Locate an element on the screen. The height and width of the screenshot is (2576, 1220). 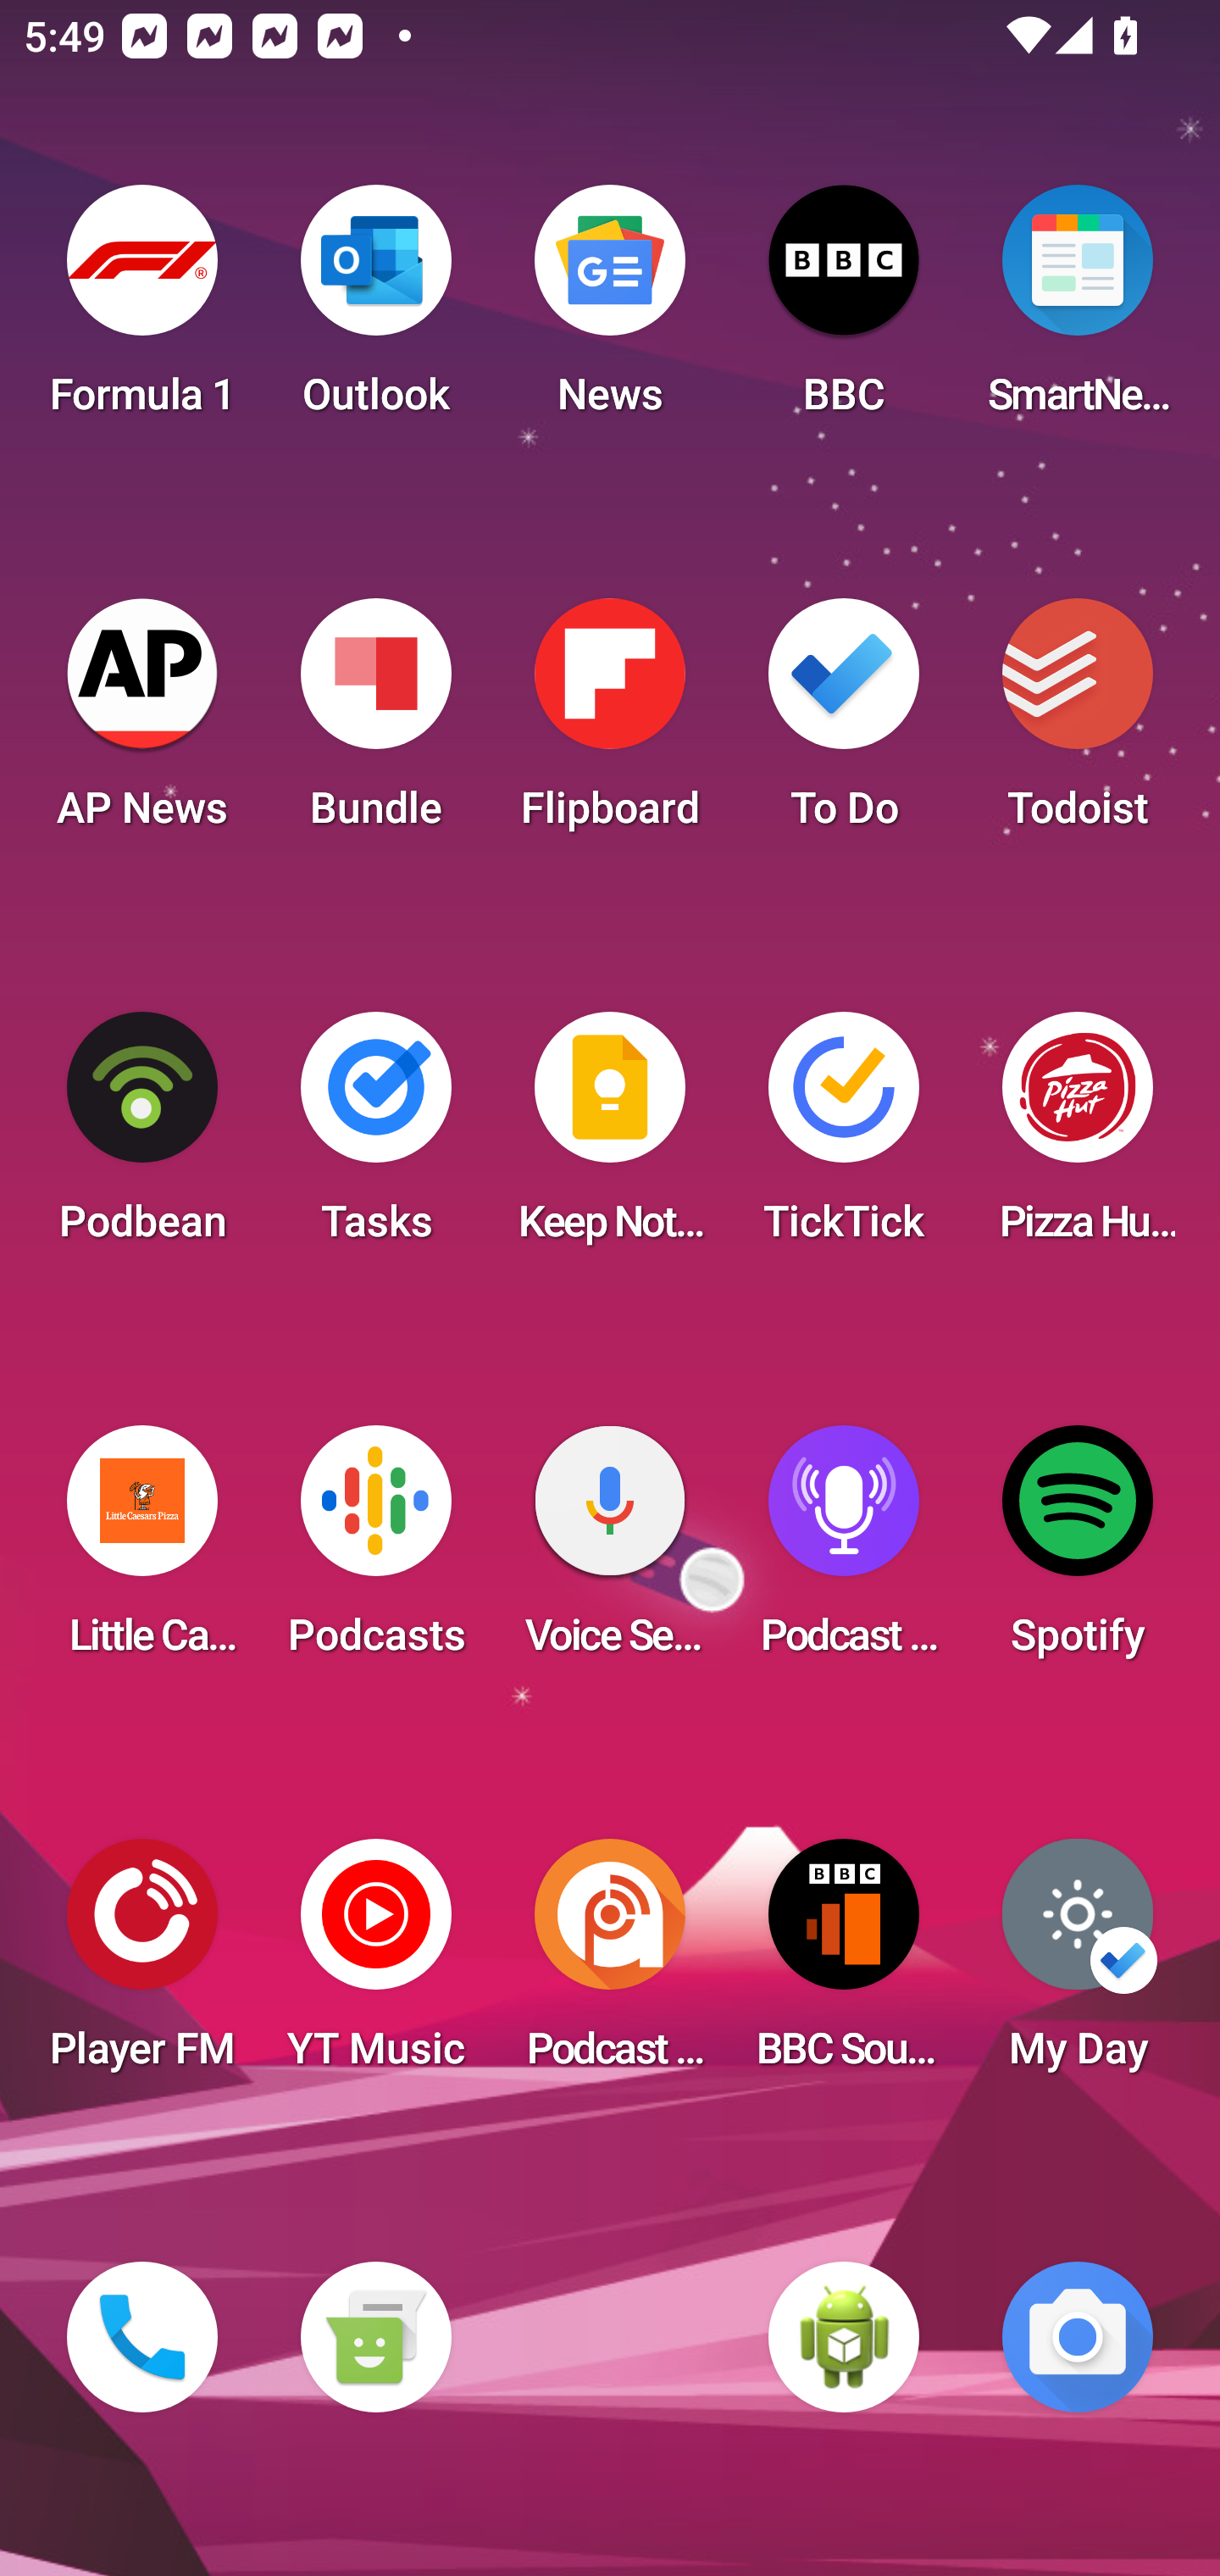
Pizza Hut HK & Macau is located at coordinates (1078, 1137).